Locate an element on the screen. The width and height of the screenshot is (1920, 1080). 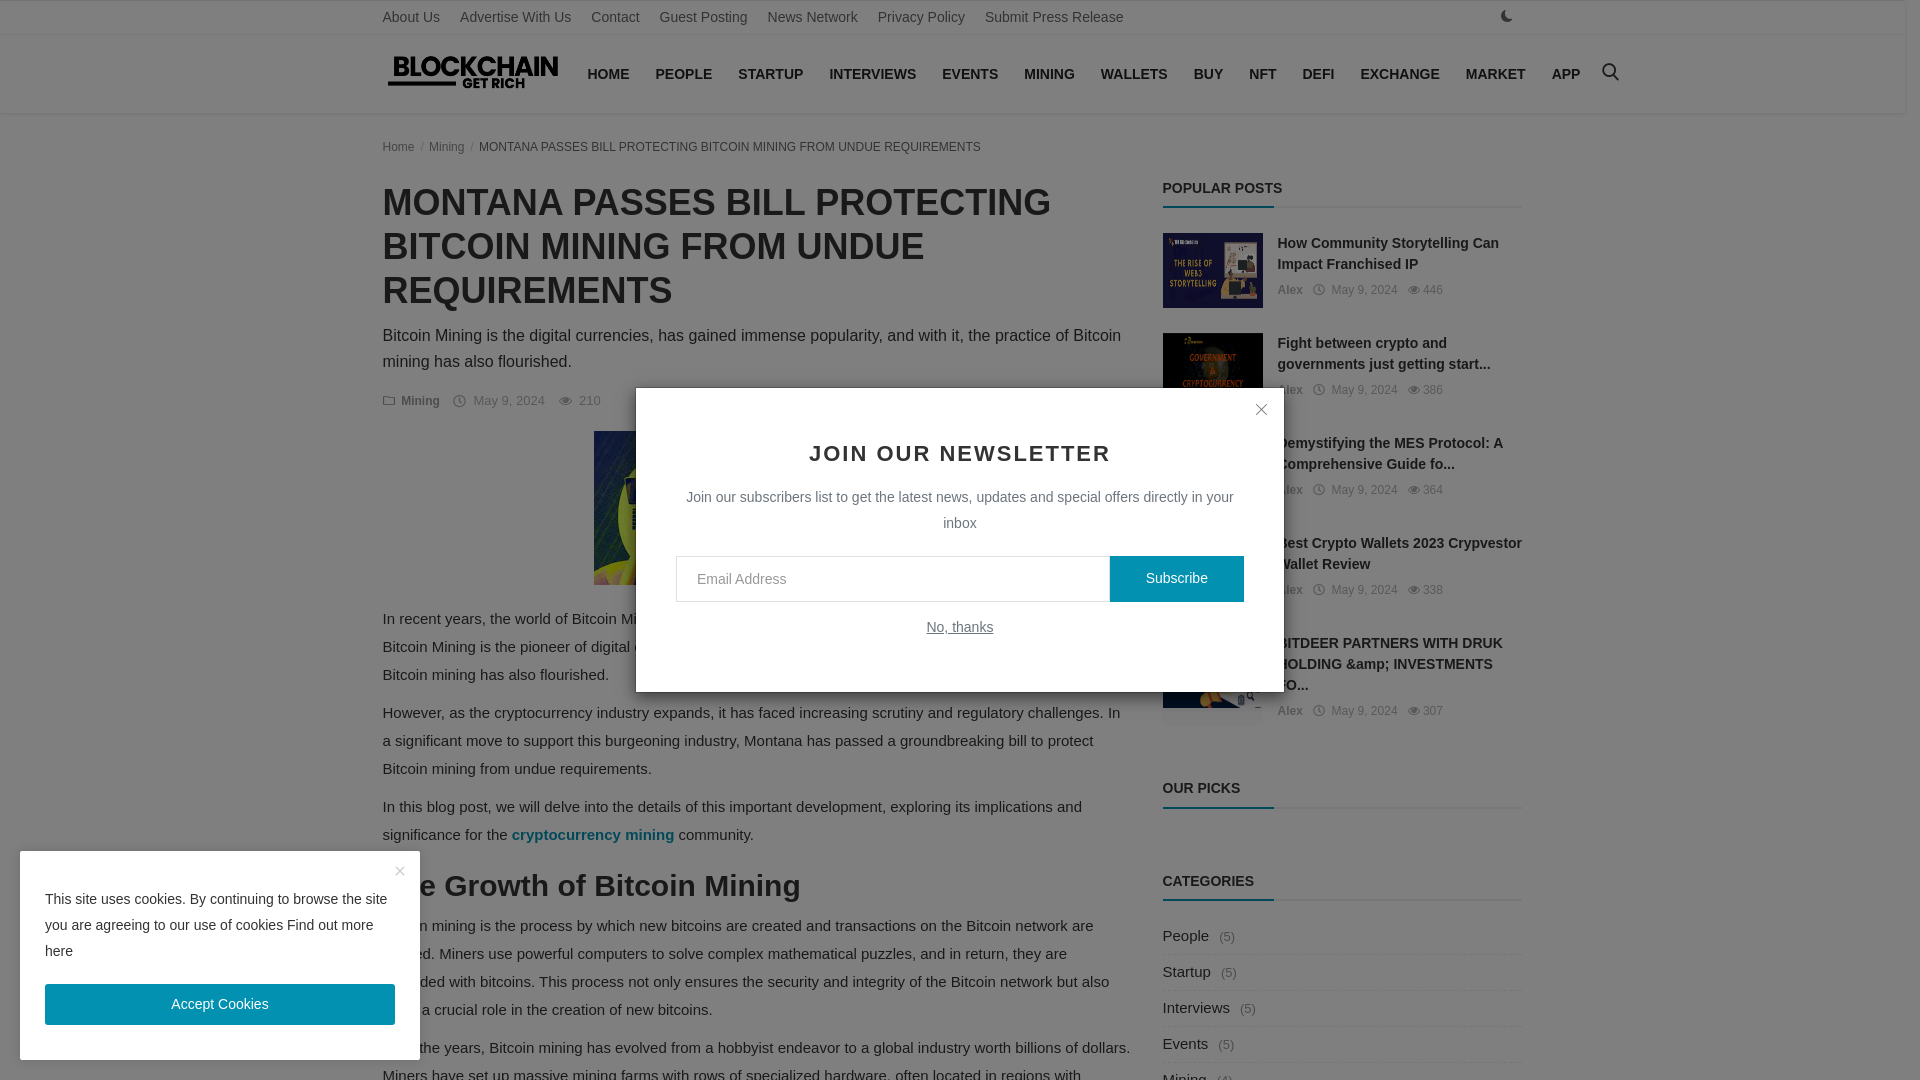
PEOPLE is located at coordinates (684, 74).